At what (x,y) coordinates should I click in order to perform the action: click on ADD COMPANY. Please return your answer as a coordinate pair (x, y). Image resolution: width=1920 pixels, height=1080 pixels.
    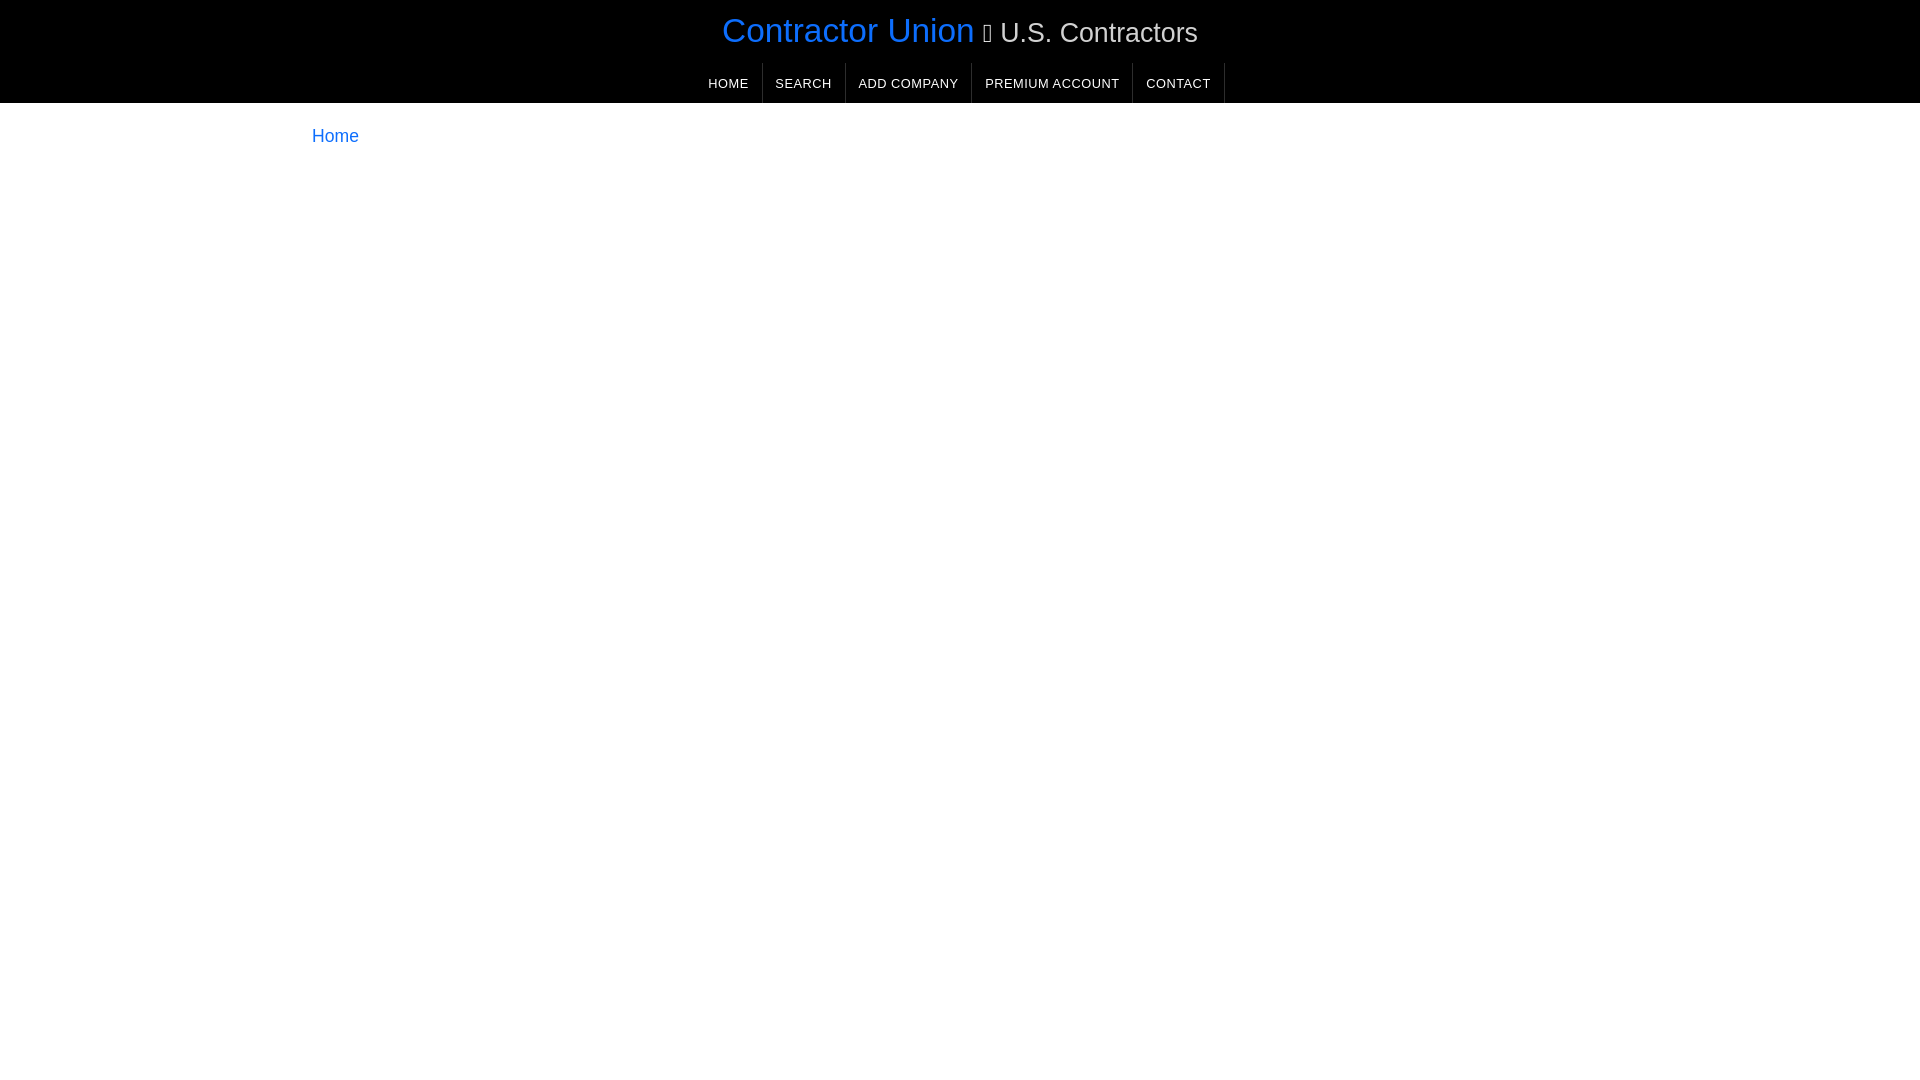
    Looking at the image, I should click on (900, 84).